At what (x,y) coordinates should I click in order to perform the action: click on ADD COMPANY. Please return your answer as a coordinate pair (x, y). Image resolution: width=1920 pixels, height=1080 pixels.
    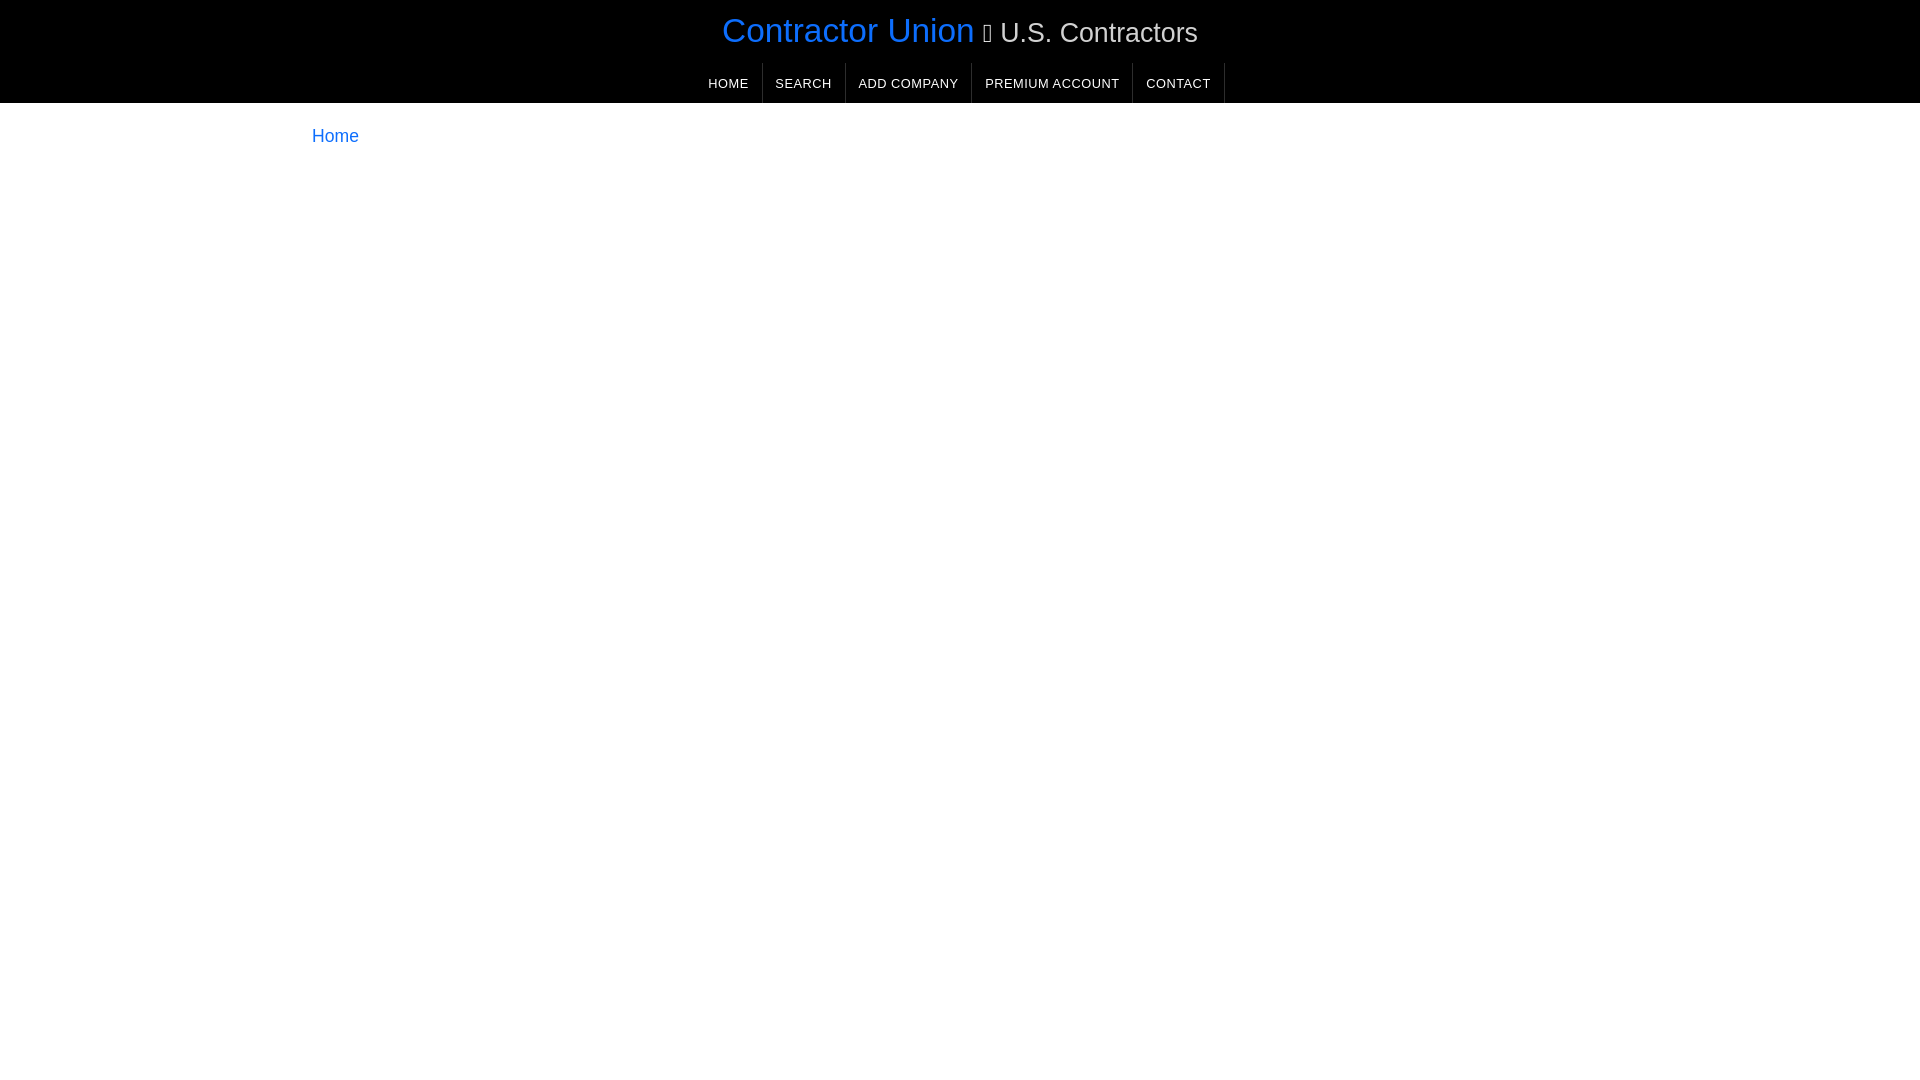
    Looking at the image, I should click on (900, 84).